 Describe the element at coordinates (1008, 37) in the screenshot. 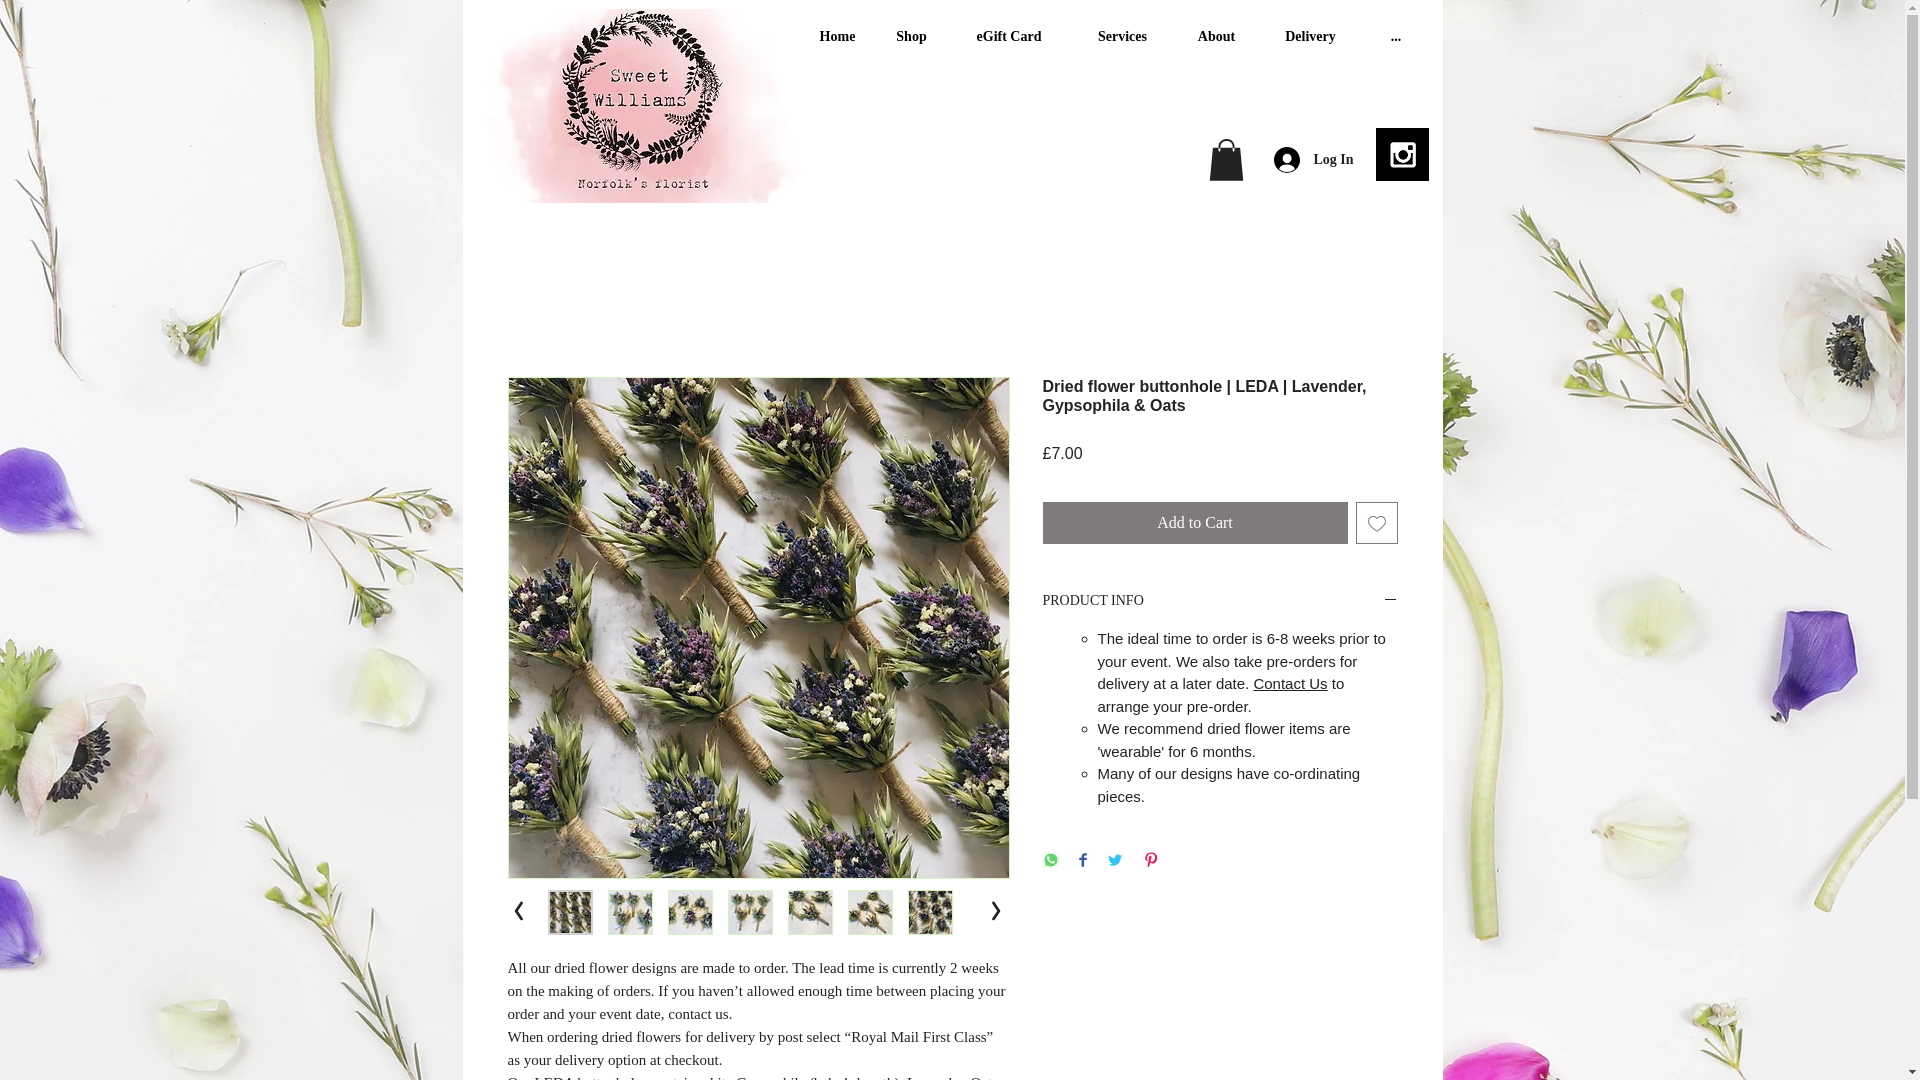

I see `eGift Card` at that location.